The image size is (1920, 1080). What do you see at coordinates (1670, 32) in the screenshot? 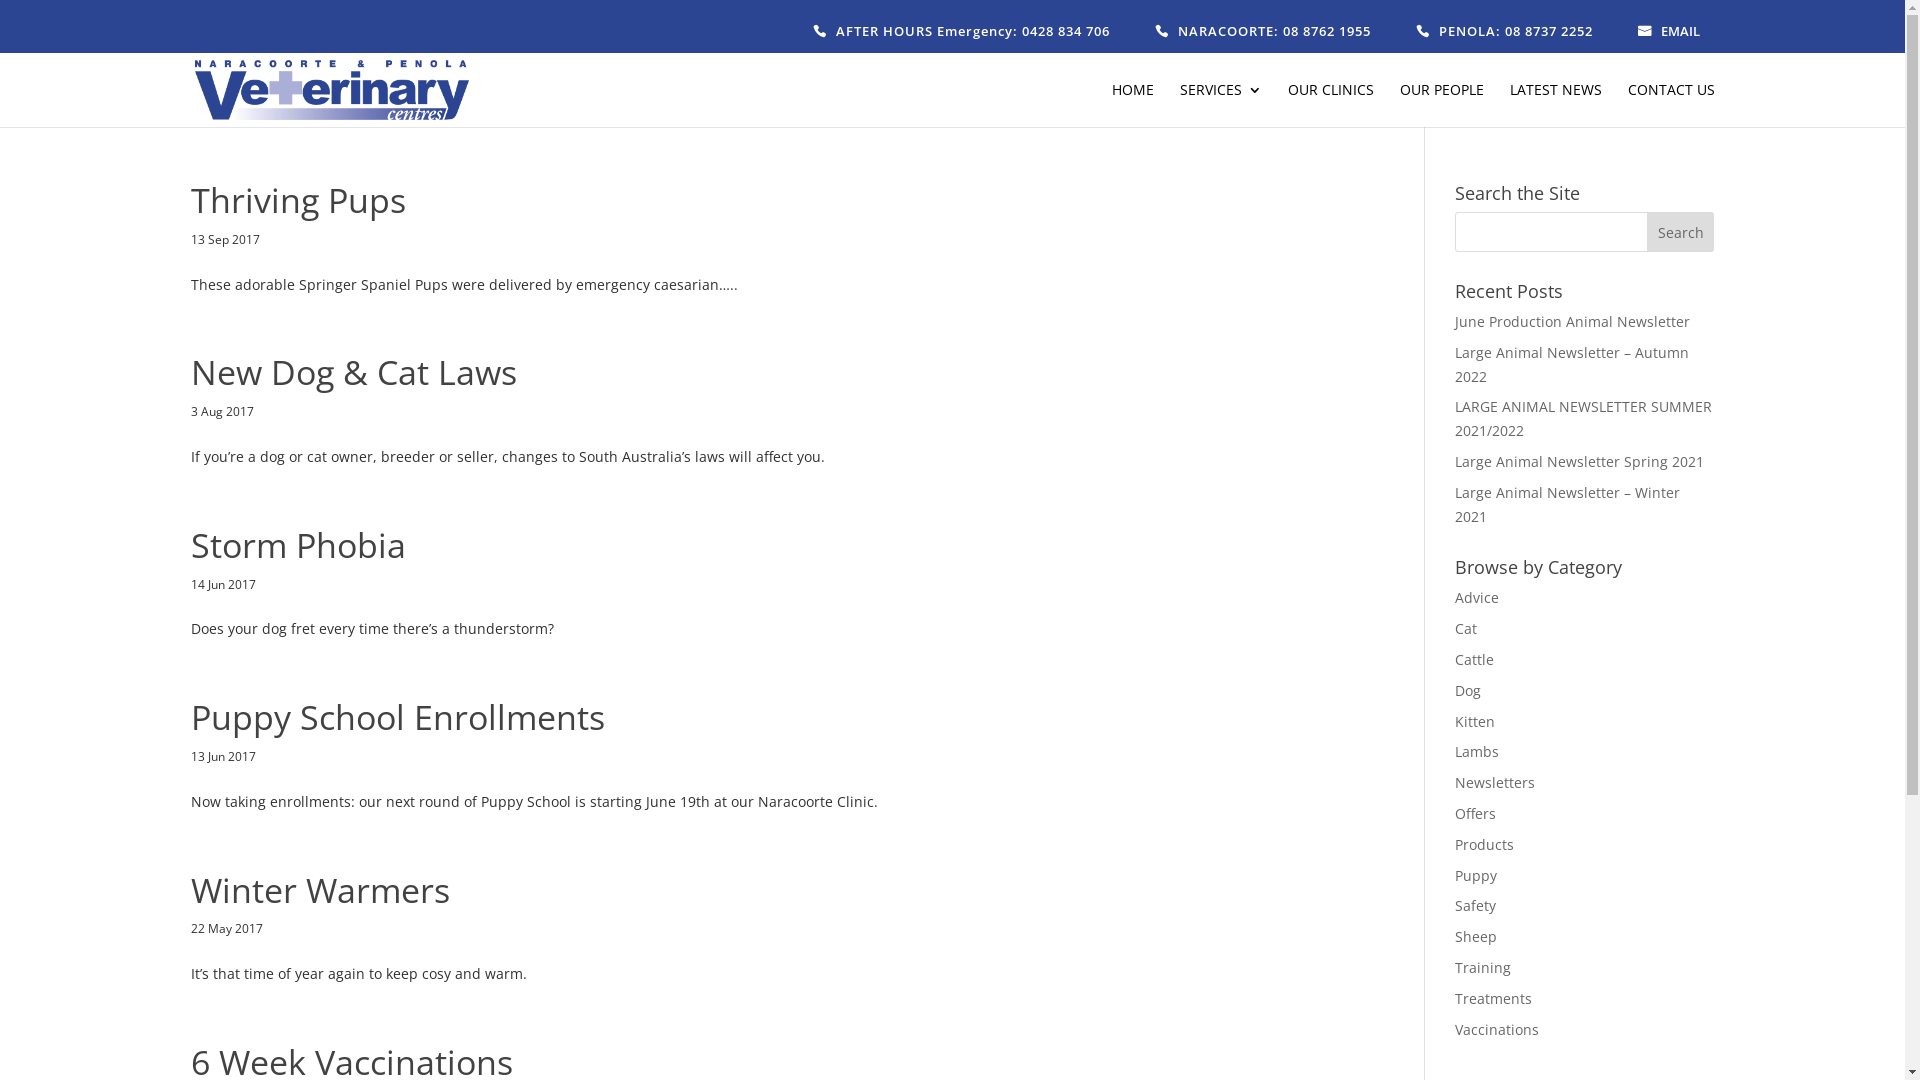
I see `EMAIL` at bounding box center [1670, 32].